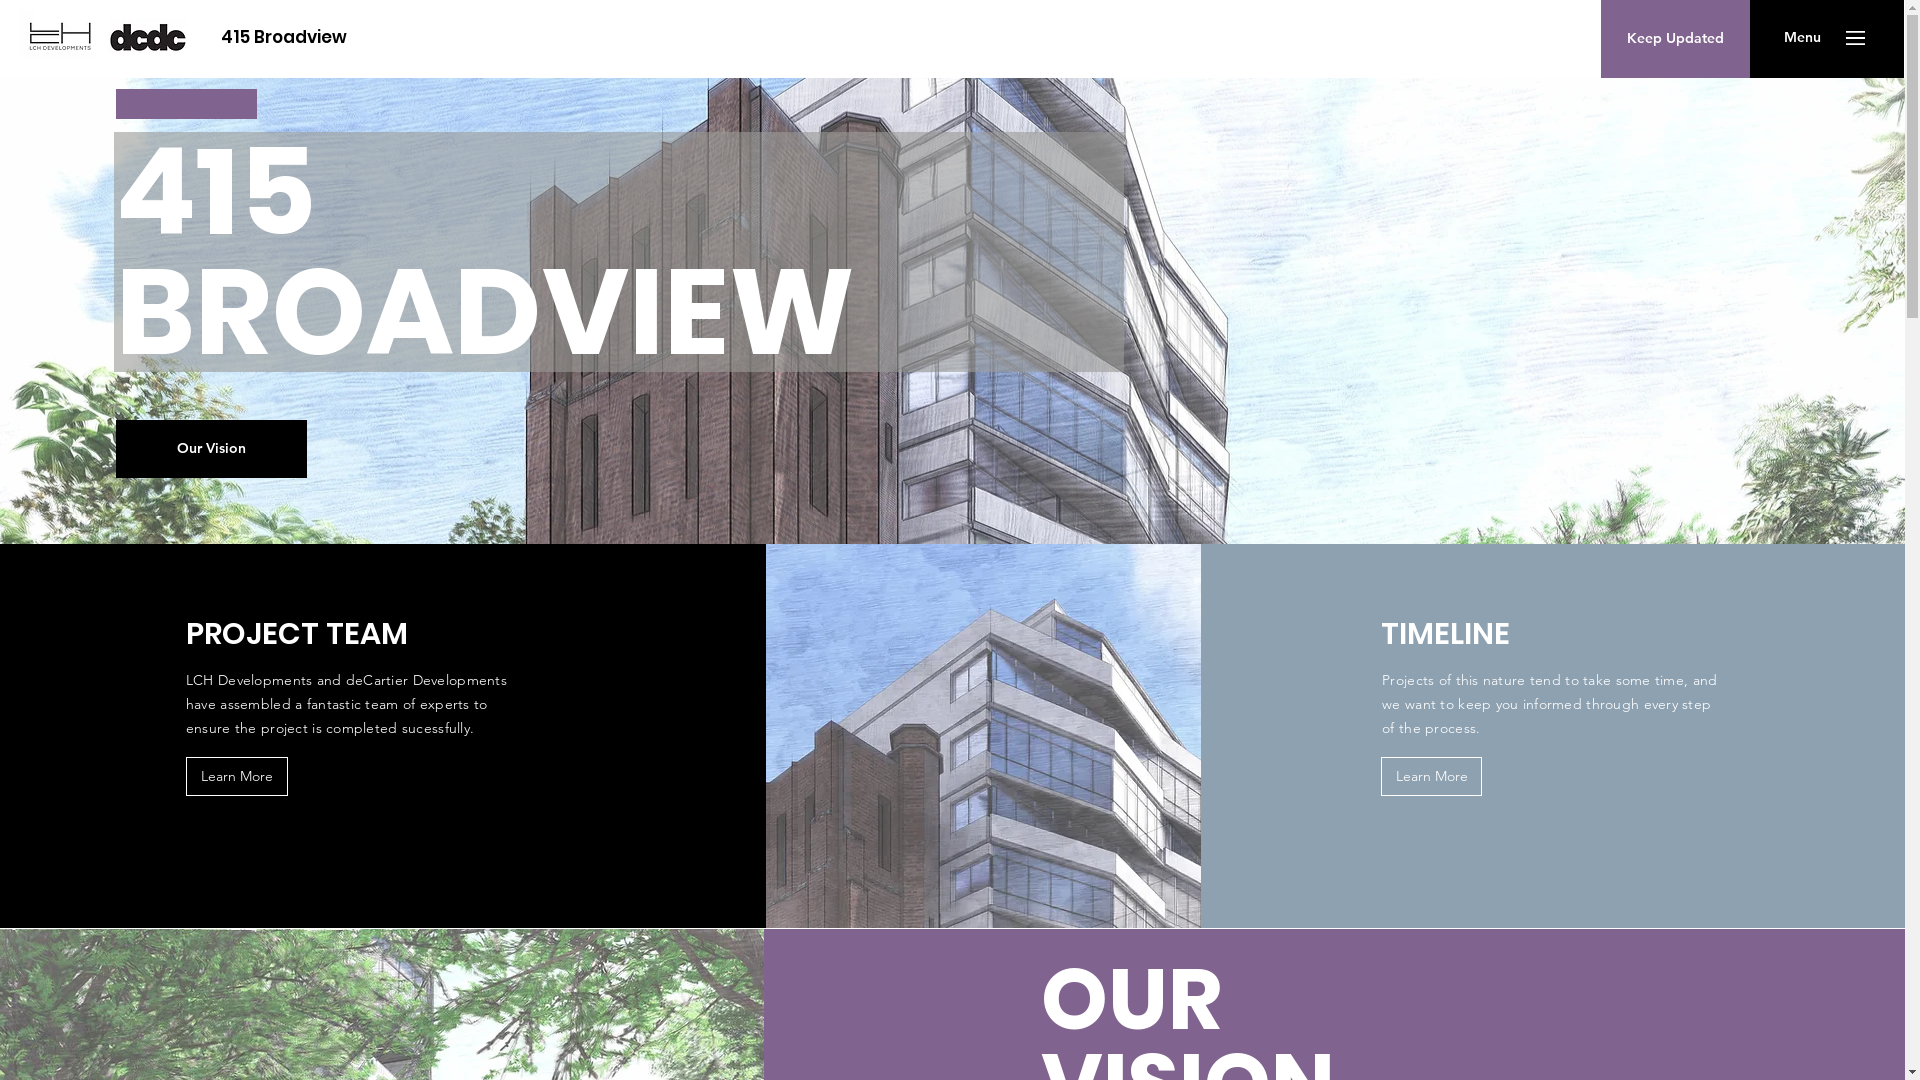  Describe the element at coordinates (212, 449) in the screenshot. I see `Our Vision` at that location.